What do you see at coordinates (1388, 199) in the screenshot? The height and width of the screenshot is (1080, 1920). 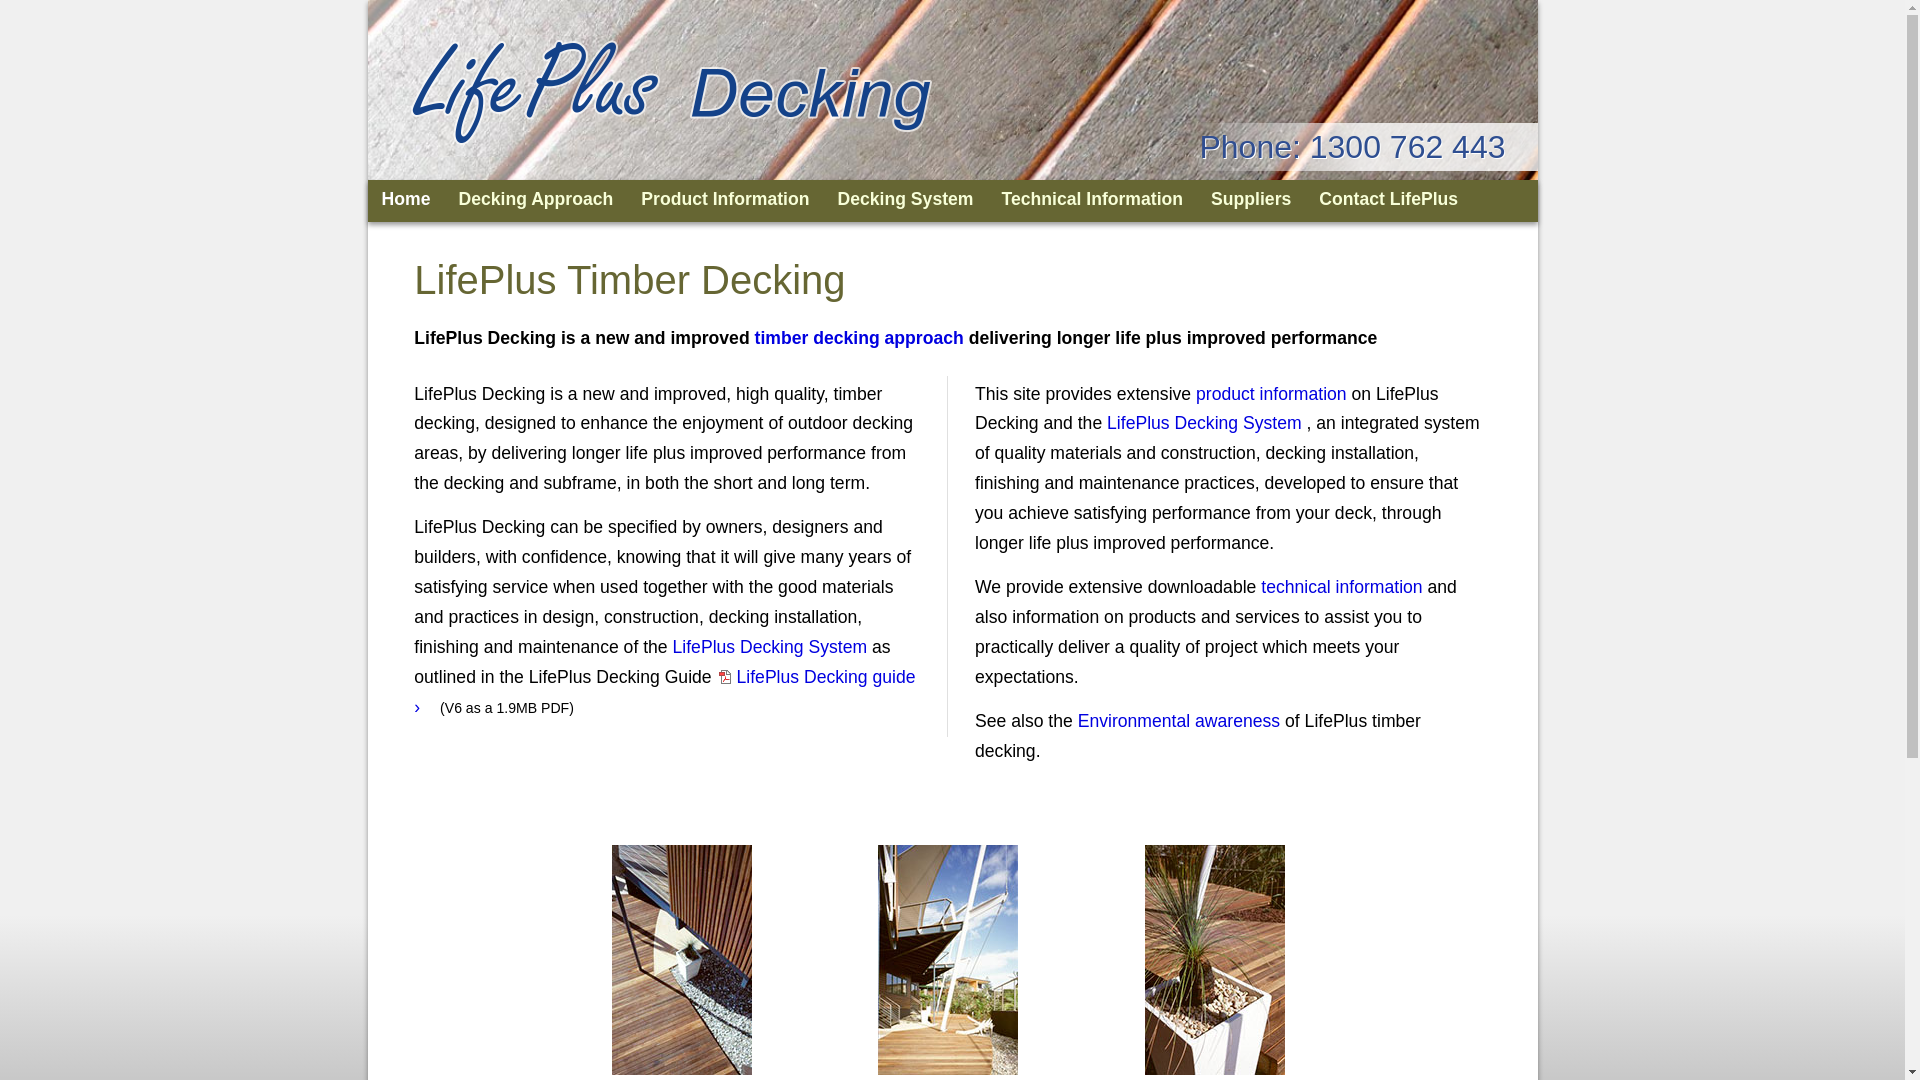 I see `Contact LifePlus` at bounding box center [1388, 199].